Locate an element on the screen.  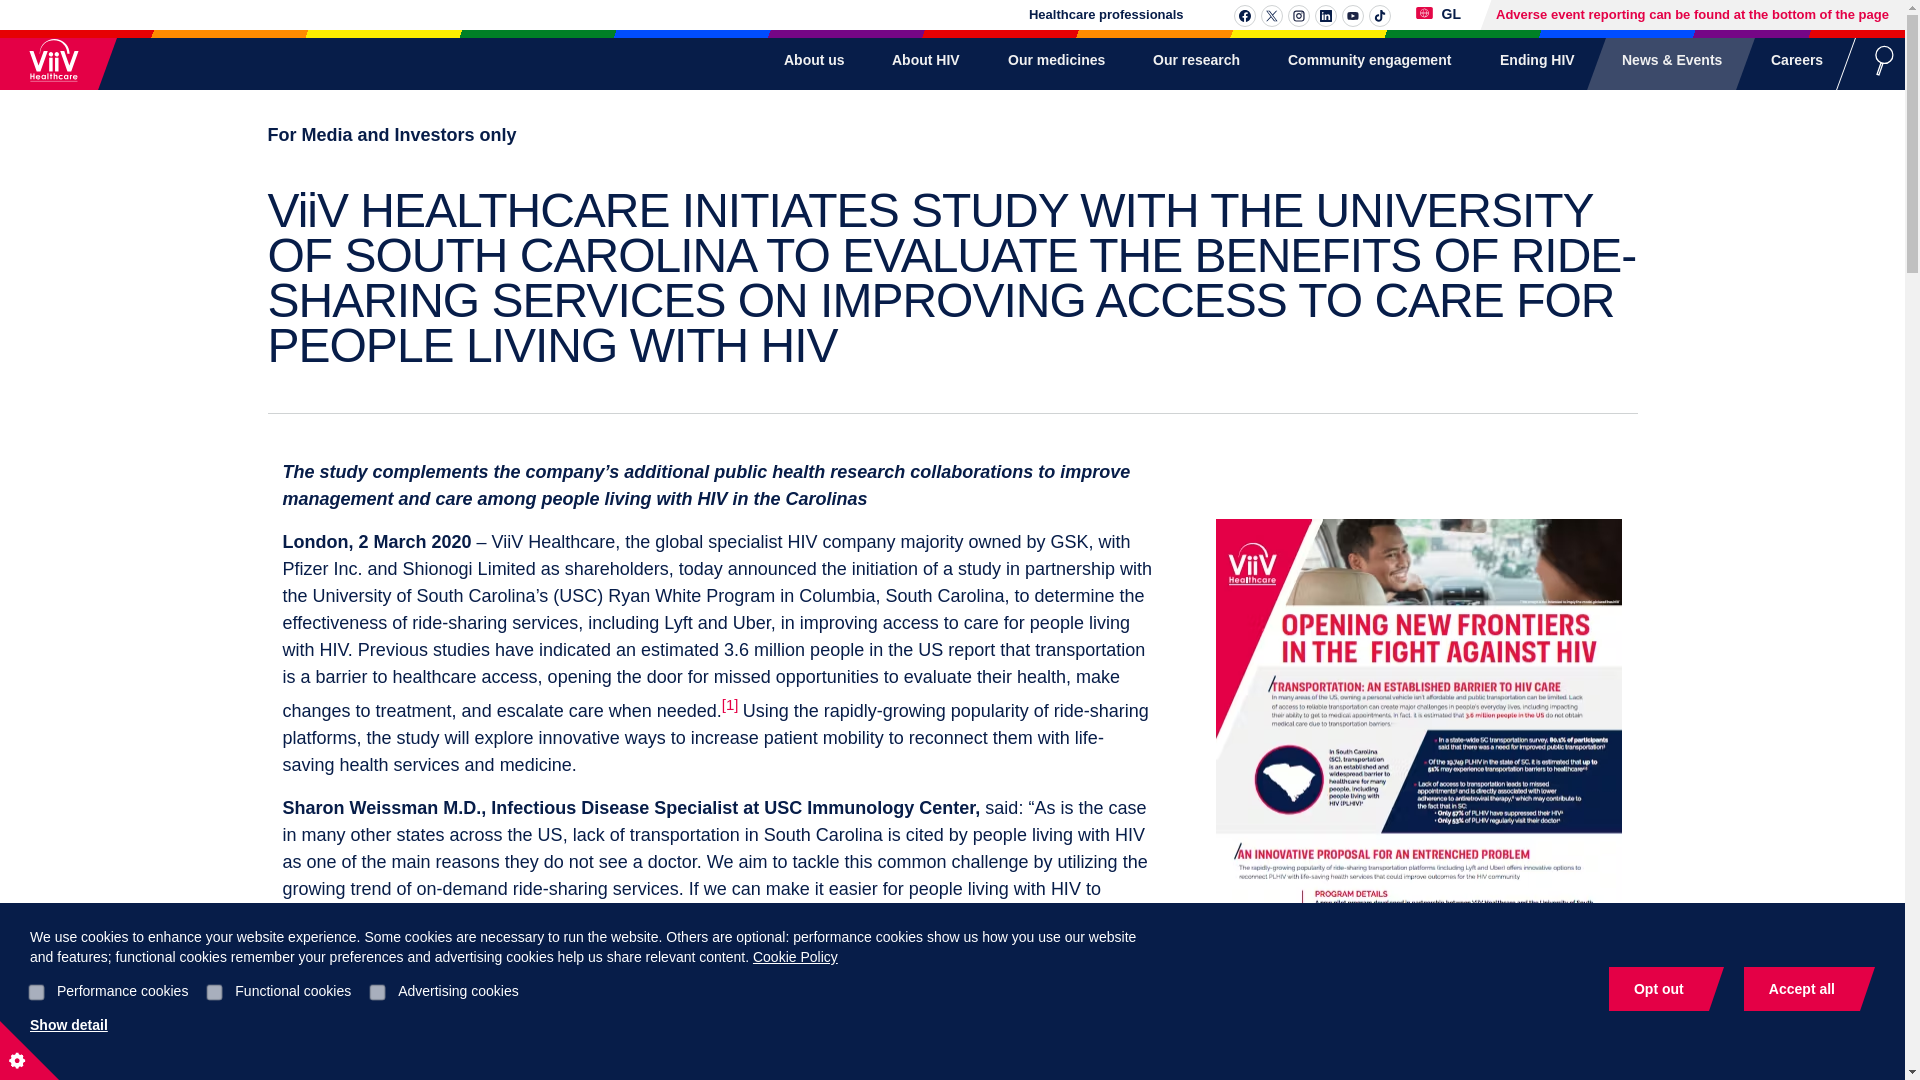
on is located at coordinates (214, 990).